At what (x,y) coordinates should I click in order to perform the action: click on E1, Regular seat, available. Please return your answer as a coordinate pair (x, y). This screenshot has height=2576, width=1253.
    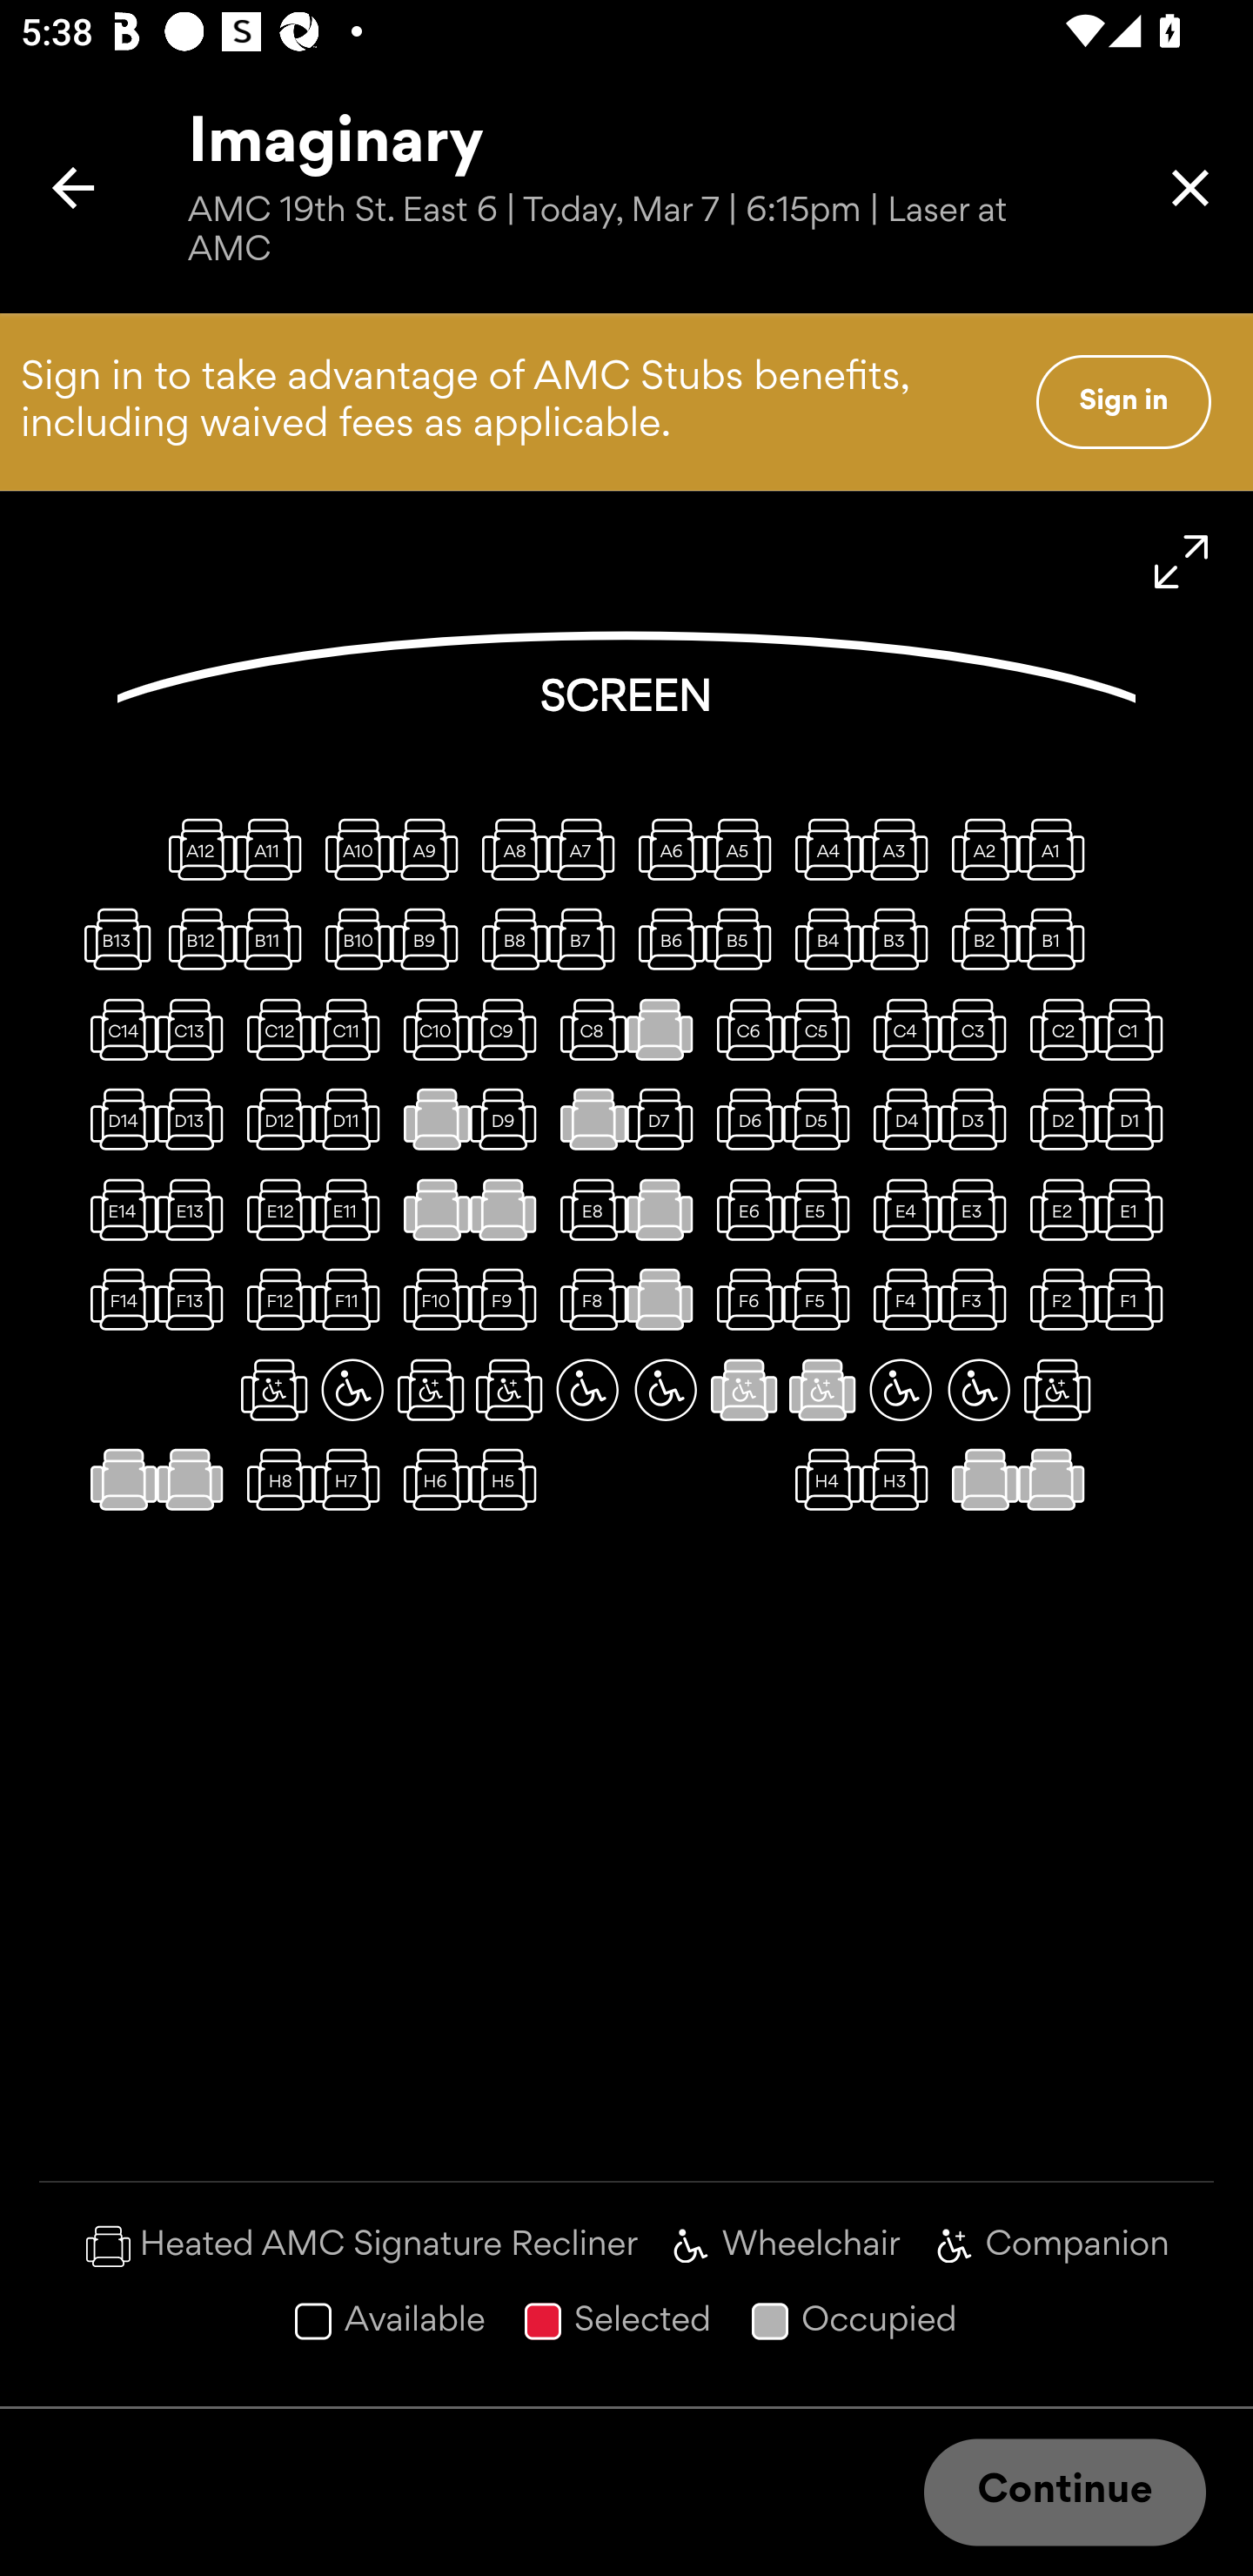
    Looking at the image, I should click on (1136, 1209).